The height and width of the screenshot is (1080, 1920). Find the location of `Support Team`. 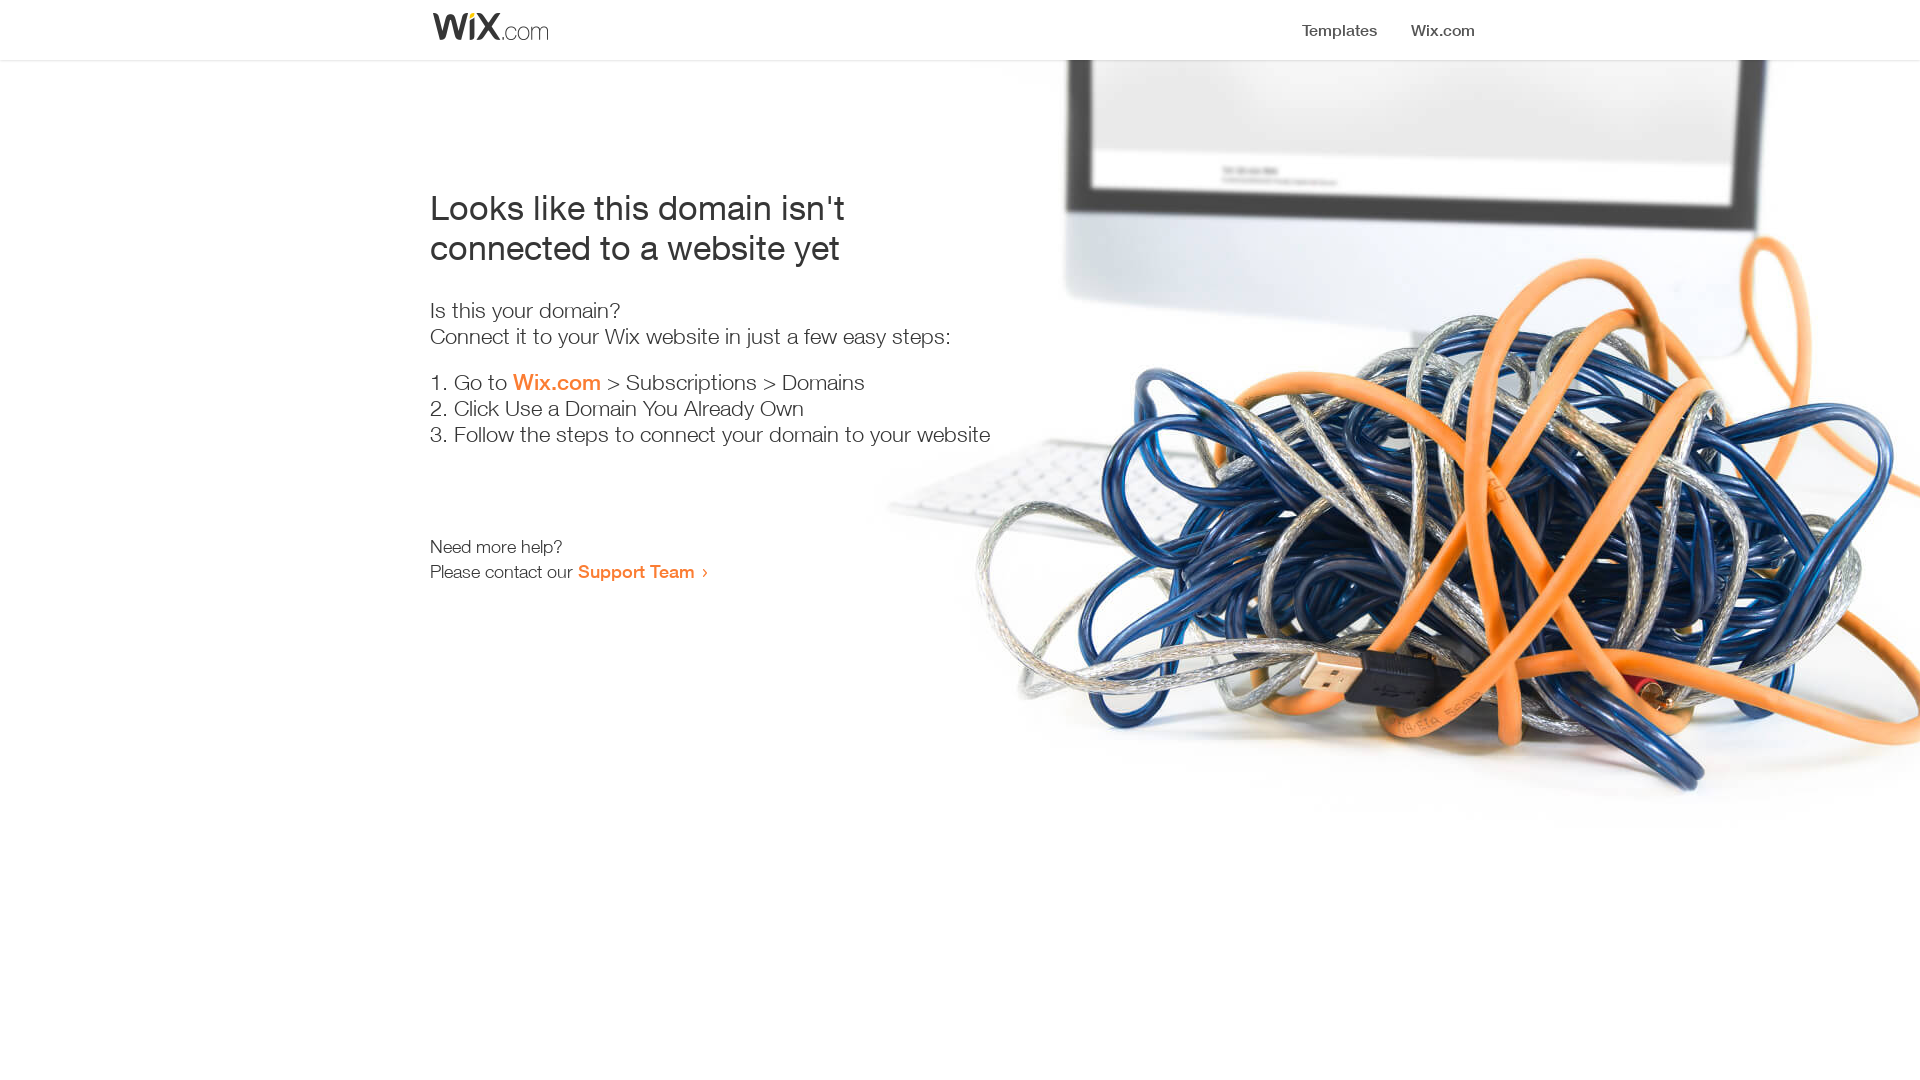

Support Team is located at coordinates (636, 571).